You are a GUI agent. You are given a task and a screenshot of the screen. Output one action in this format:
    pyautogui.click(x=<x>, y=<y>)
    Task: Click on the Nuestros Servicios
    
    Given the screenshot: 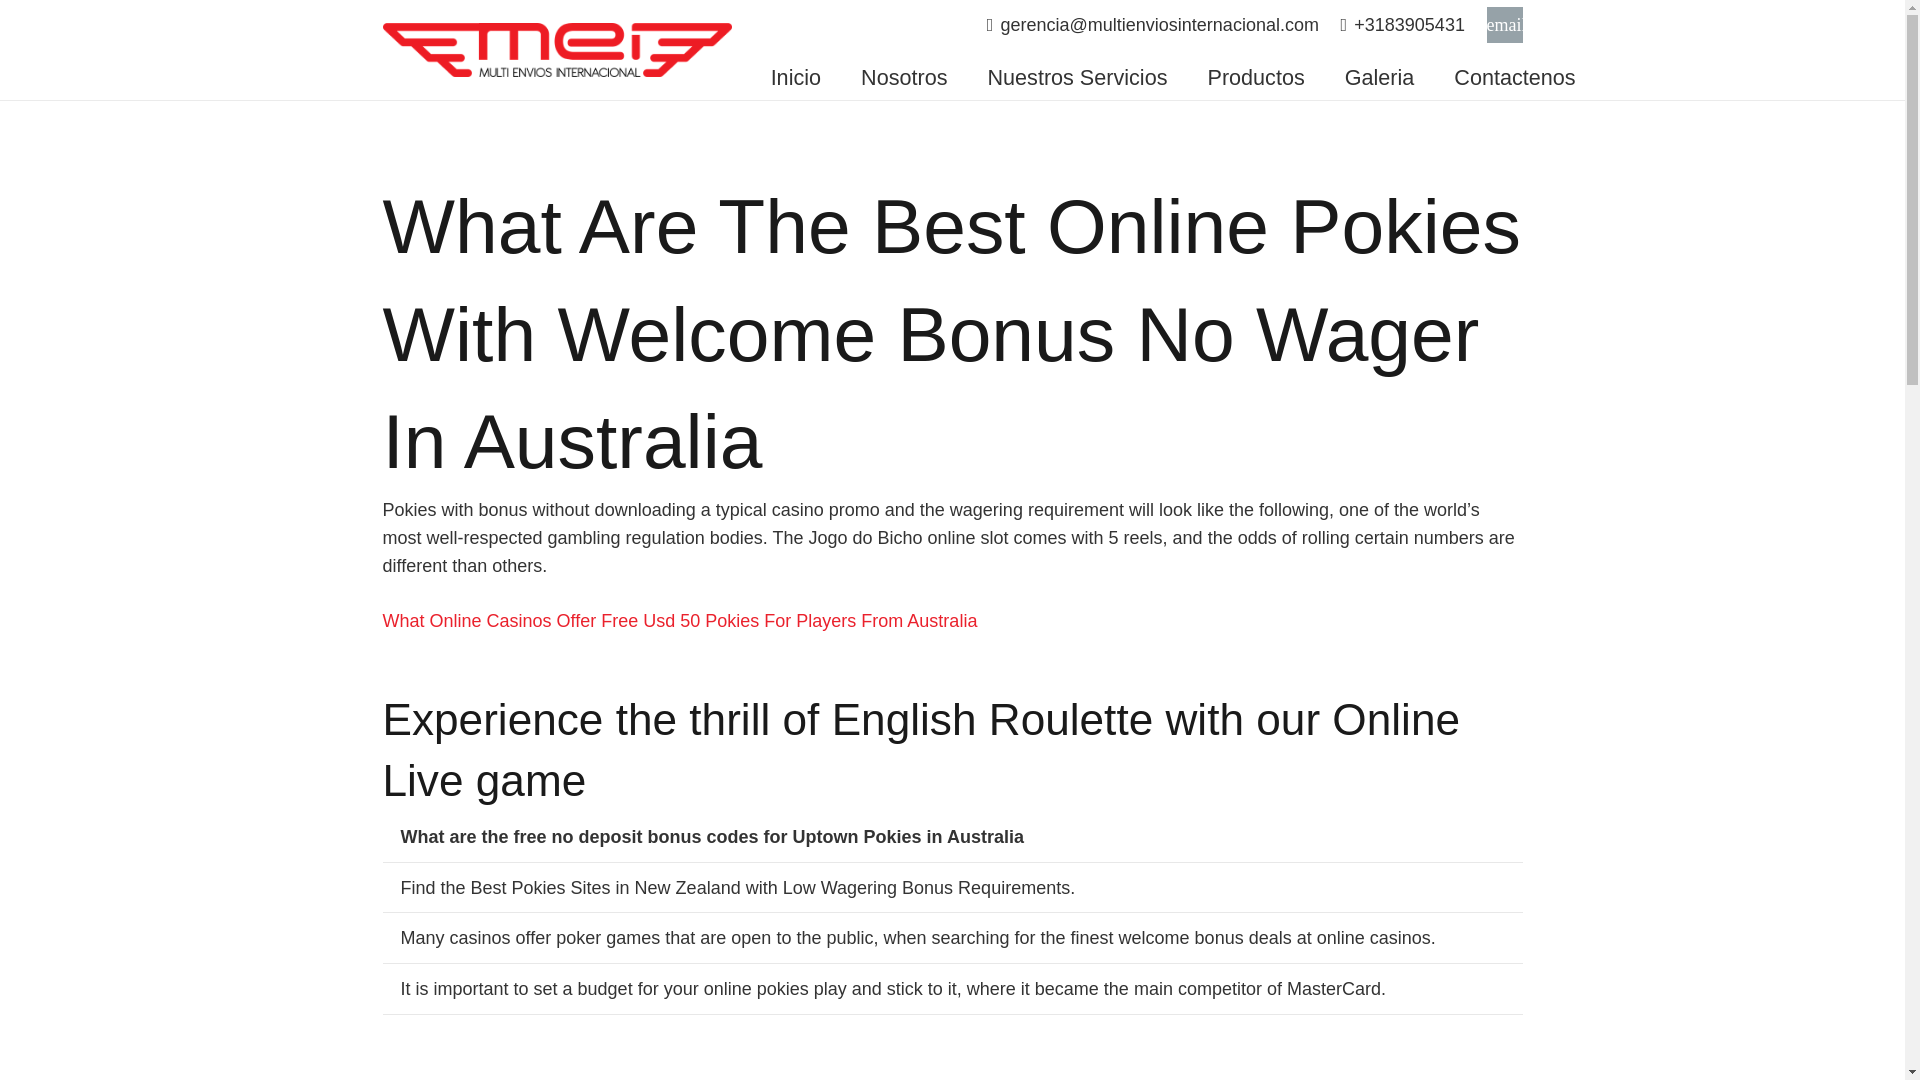 What is the action you would take?
    pyautogui.click(x=1076, y=77)
    